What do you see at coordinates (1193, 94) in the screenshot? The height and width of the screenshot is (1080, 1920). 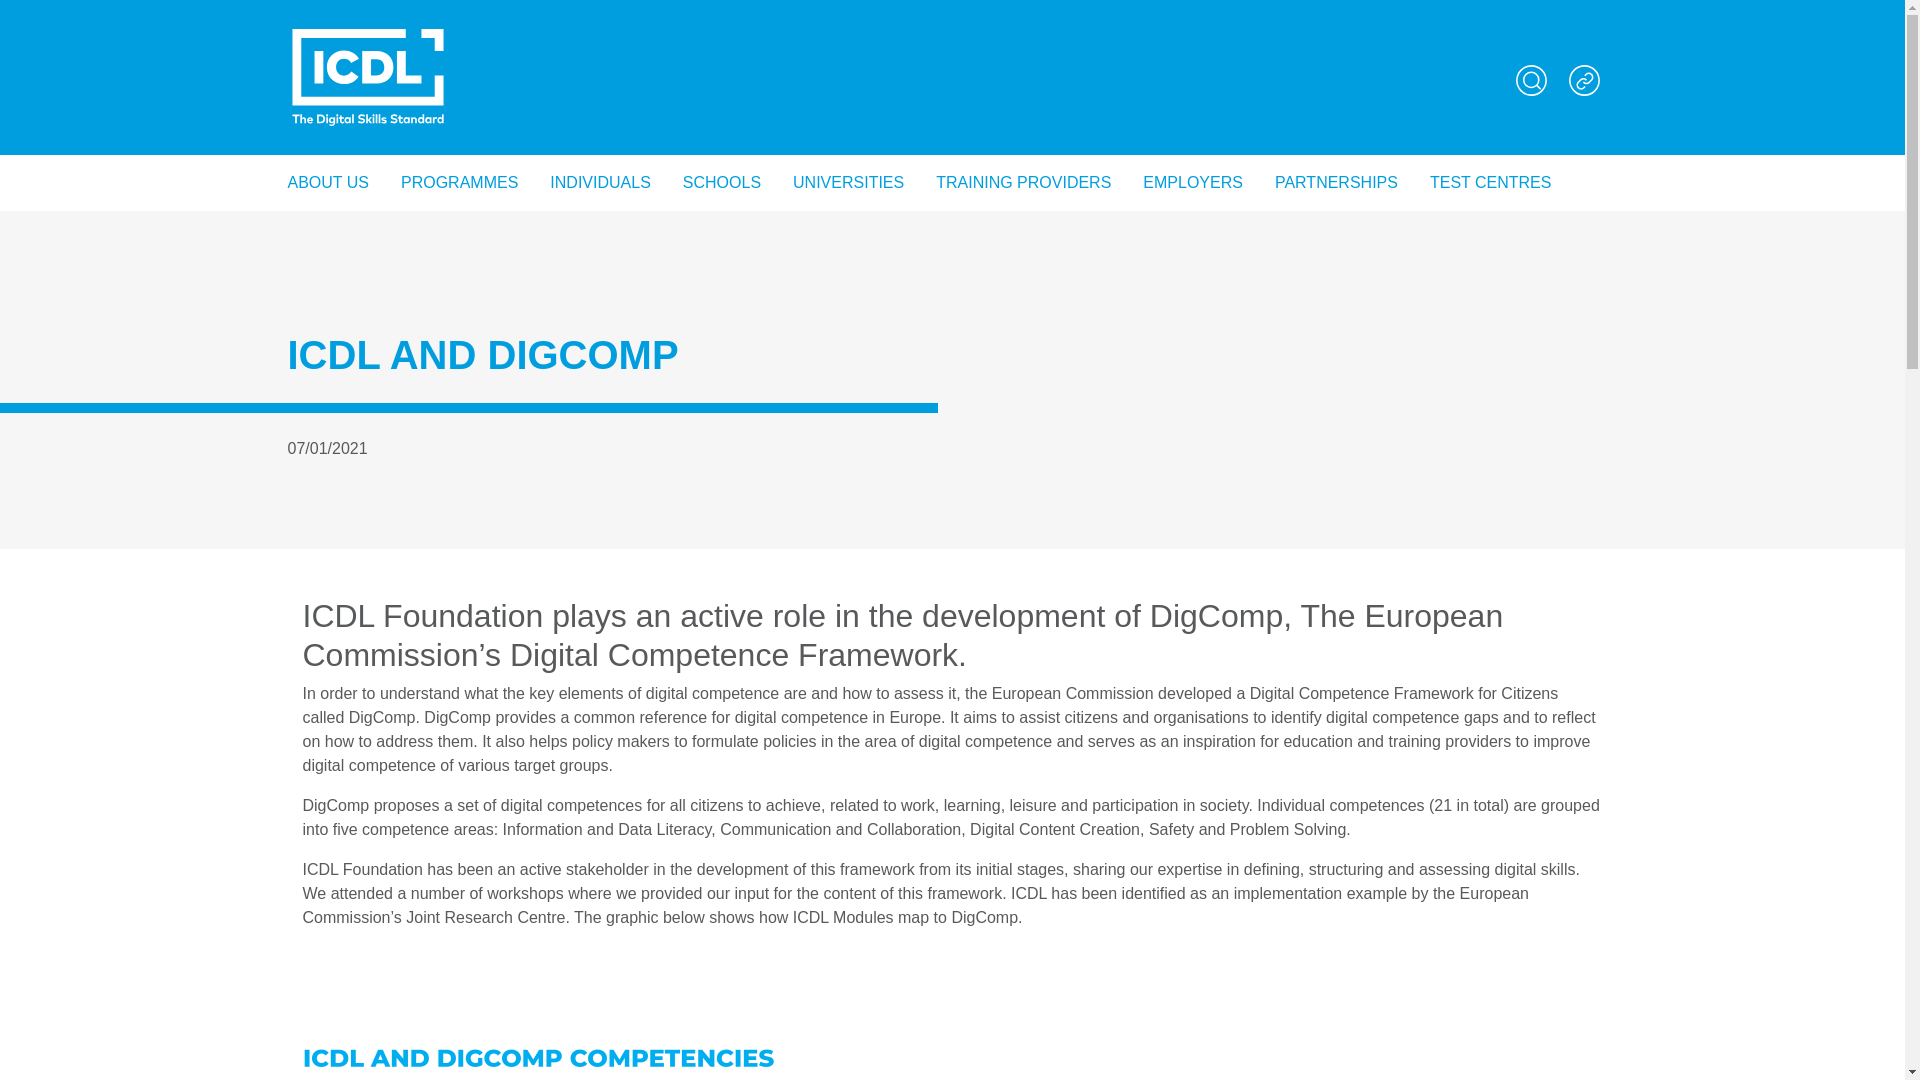 I see `EMPLOYERS` at bounding box center [1193, 94].